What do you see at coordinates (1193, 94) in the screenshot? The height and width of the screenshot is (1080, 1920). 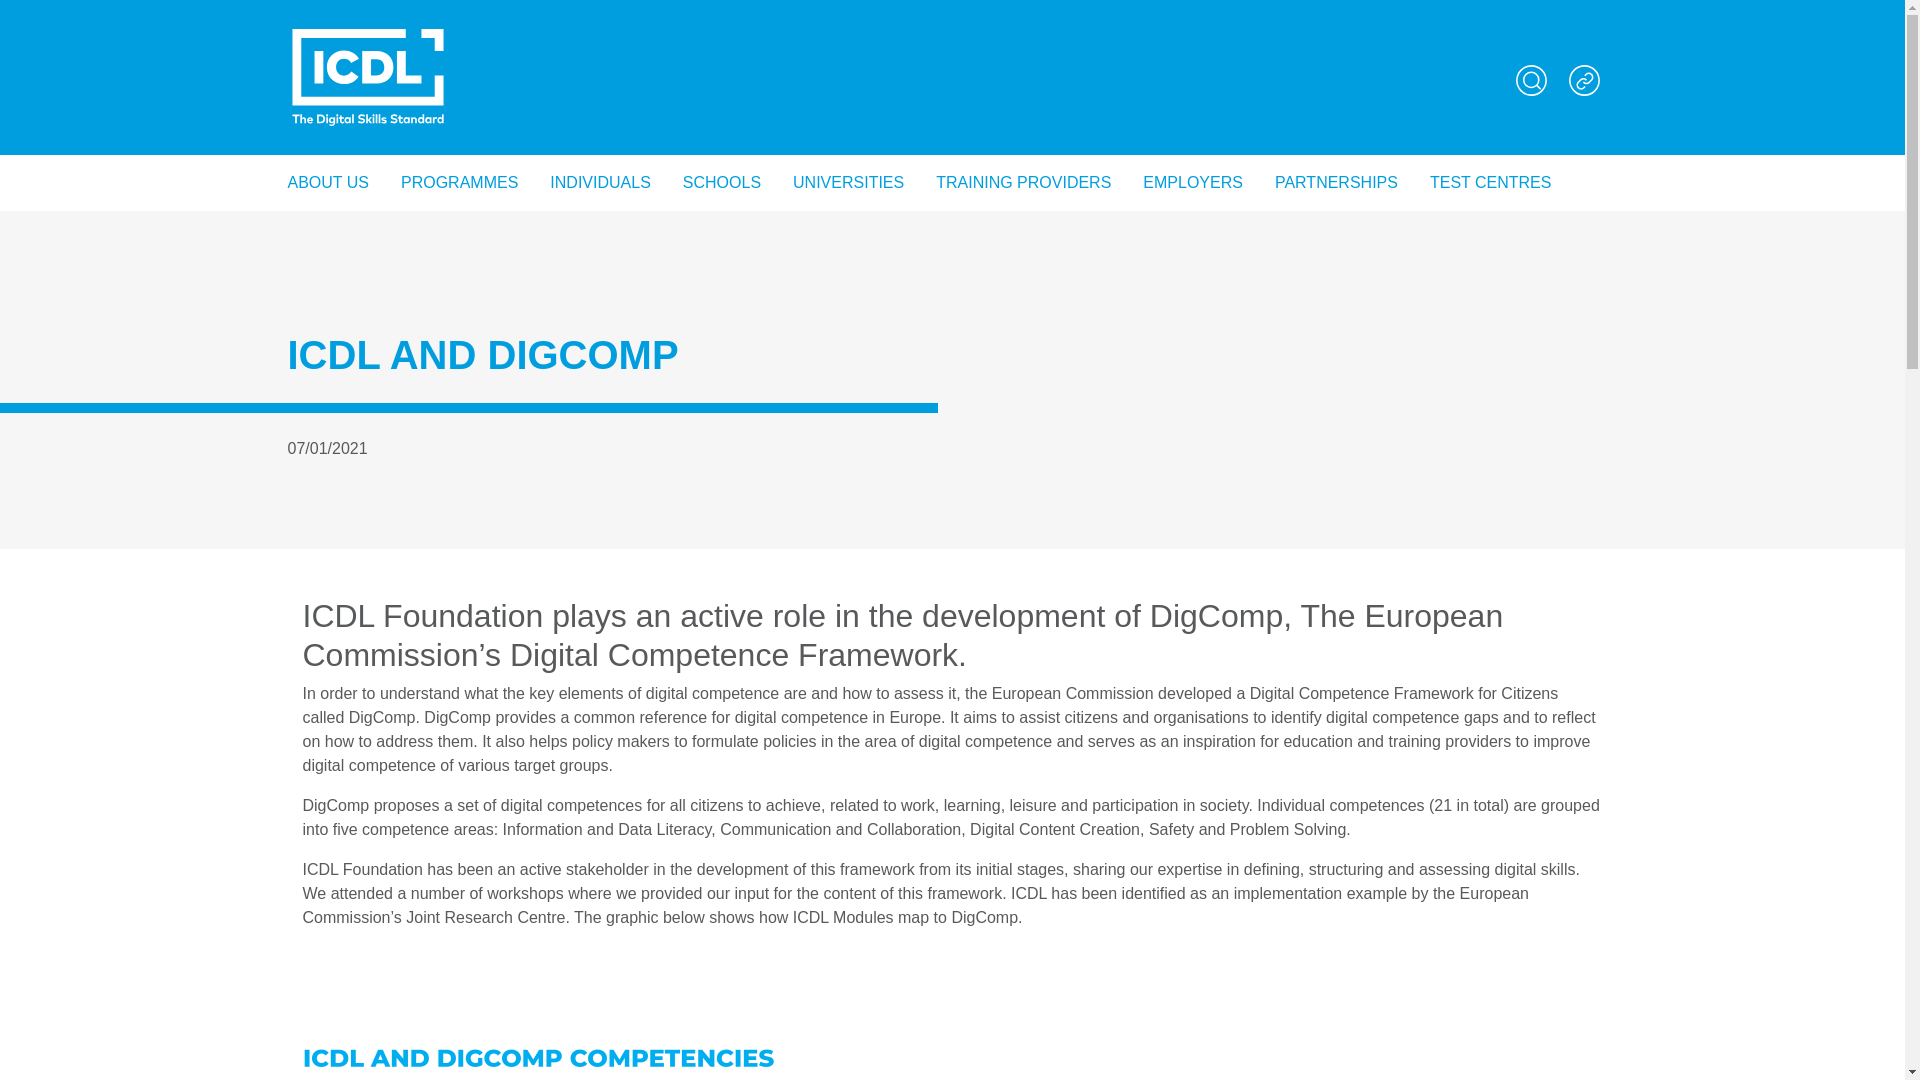 I see `EMPLOYERS` at bounding box center [1193, 94].